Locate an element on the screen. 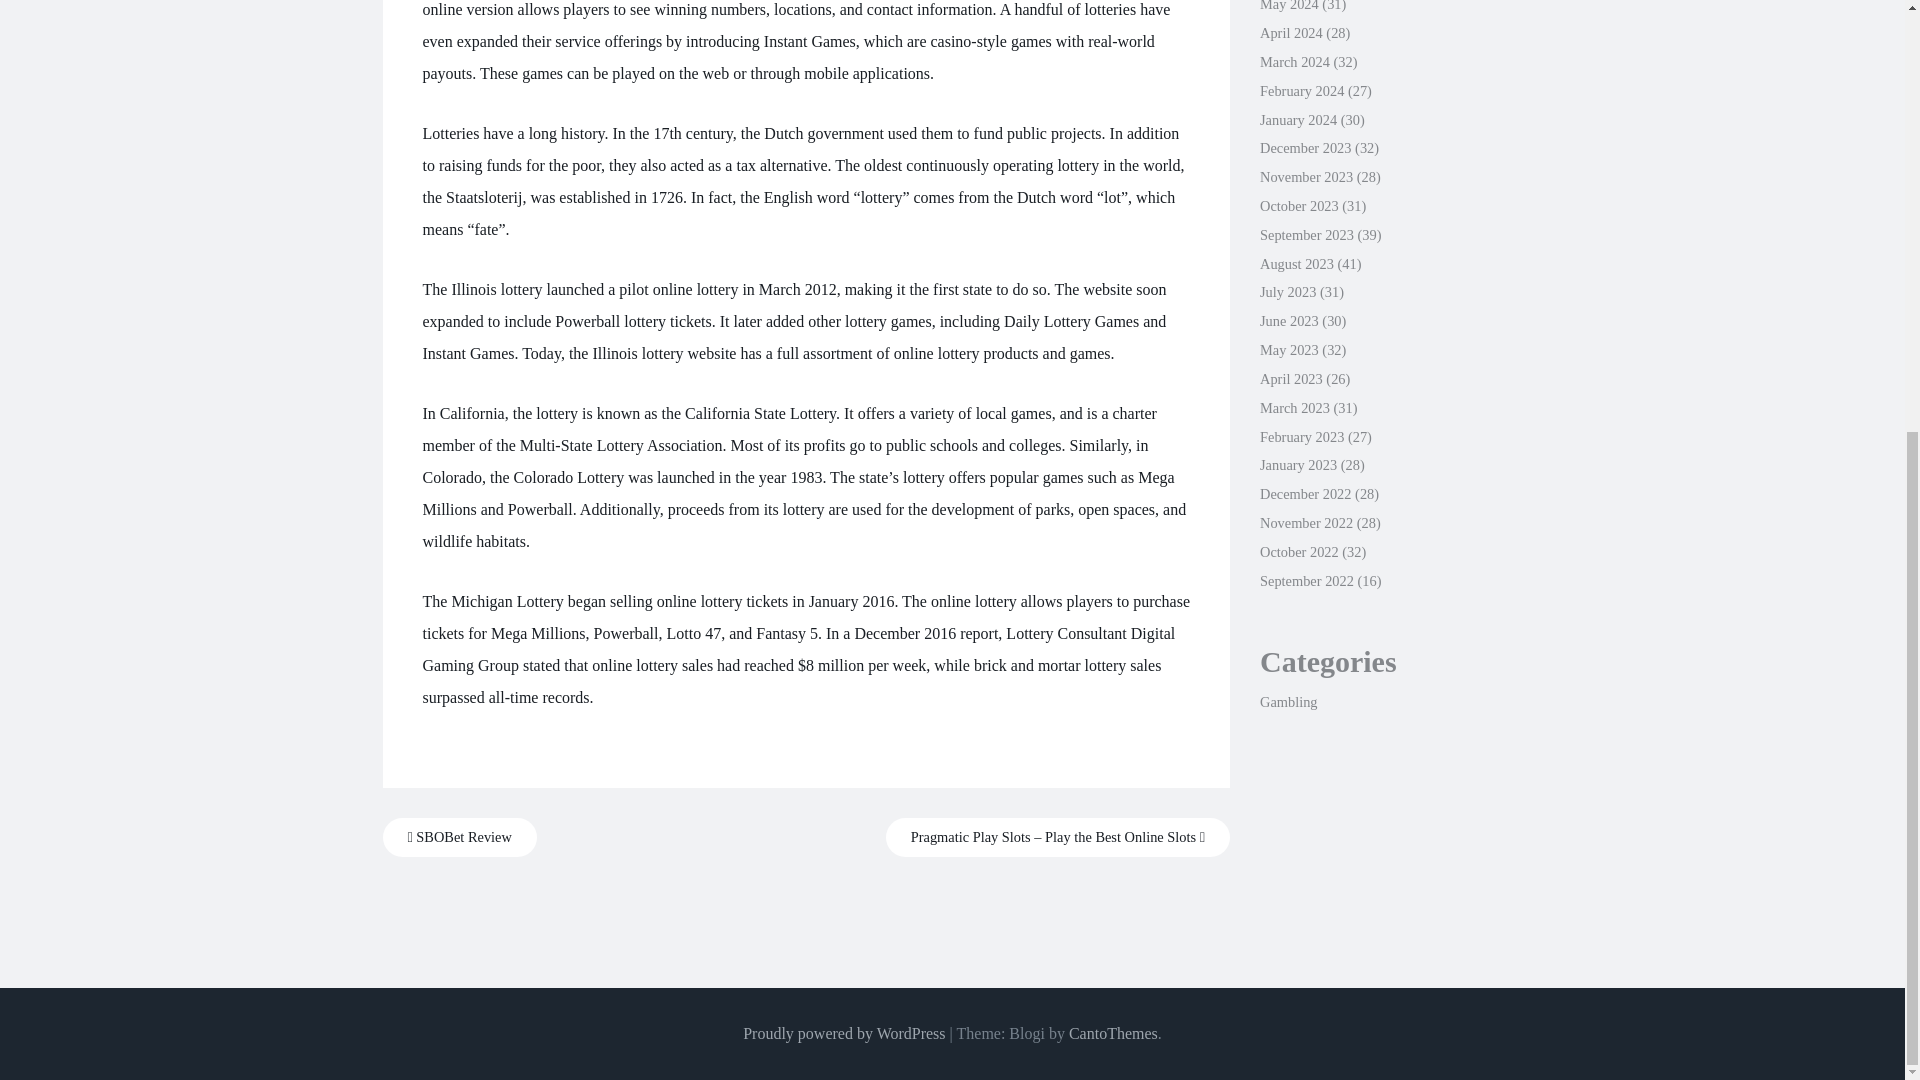 This screenshot has width=1920, height=1080. September 2022 is located at coordinates (1306, 580).